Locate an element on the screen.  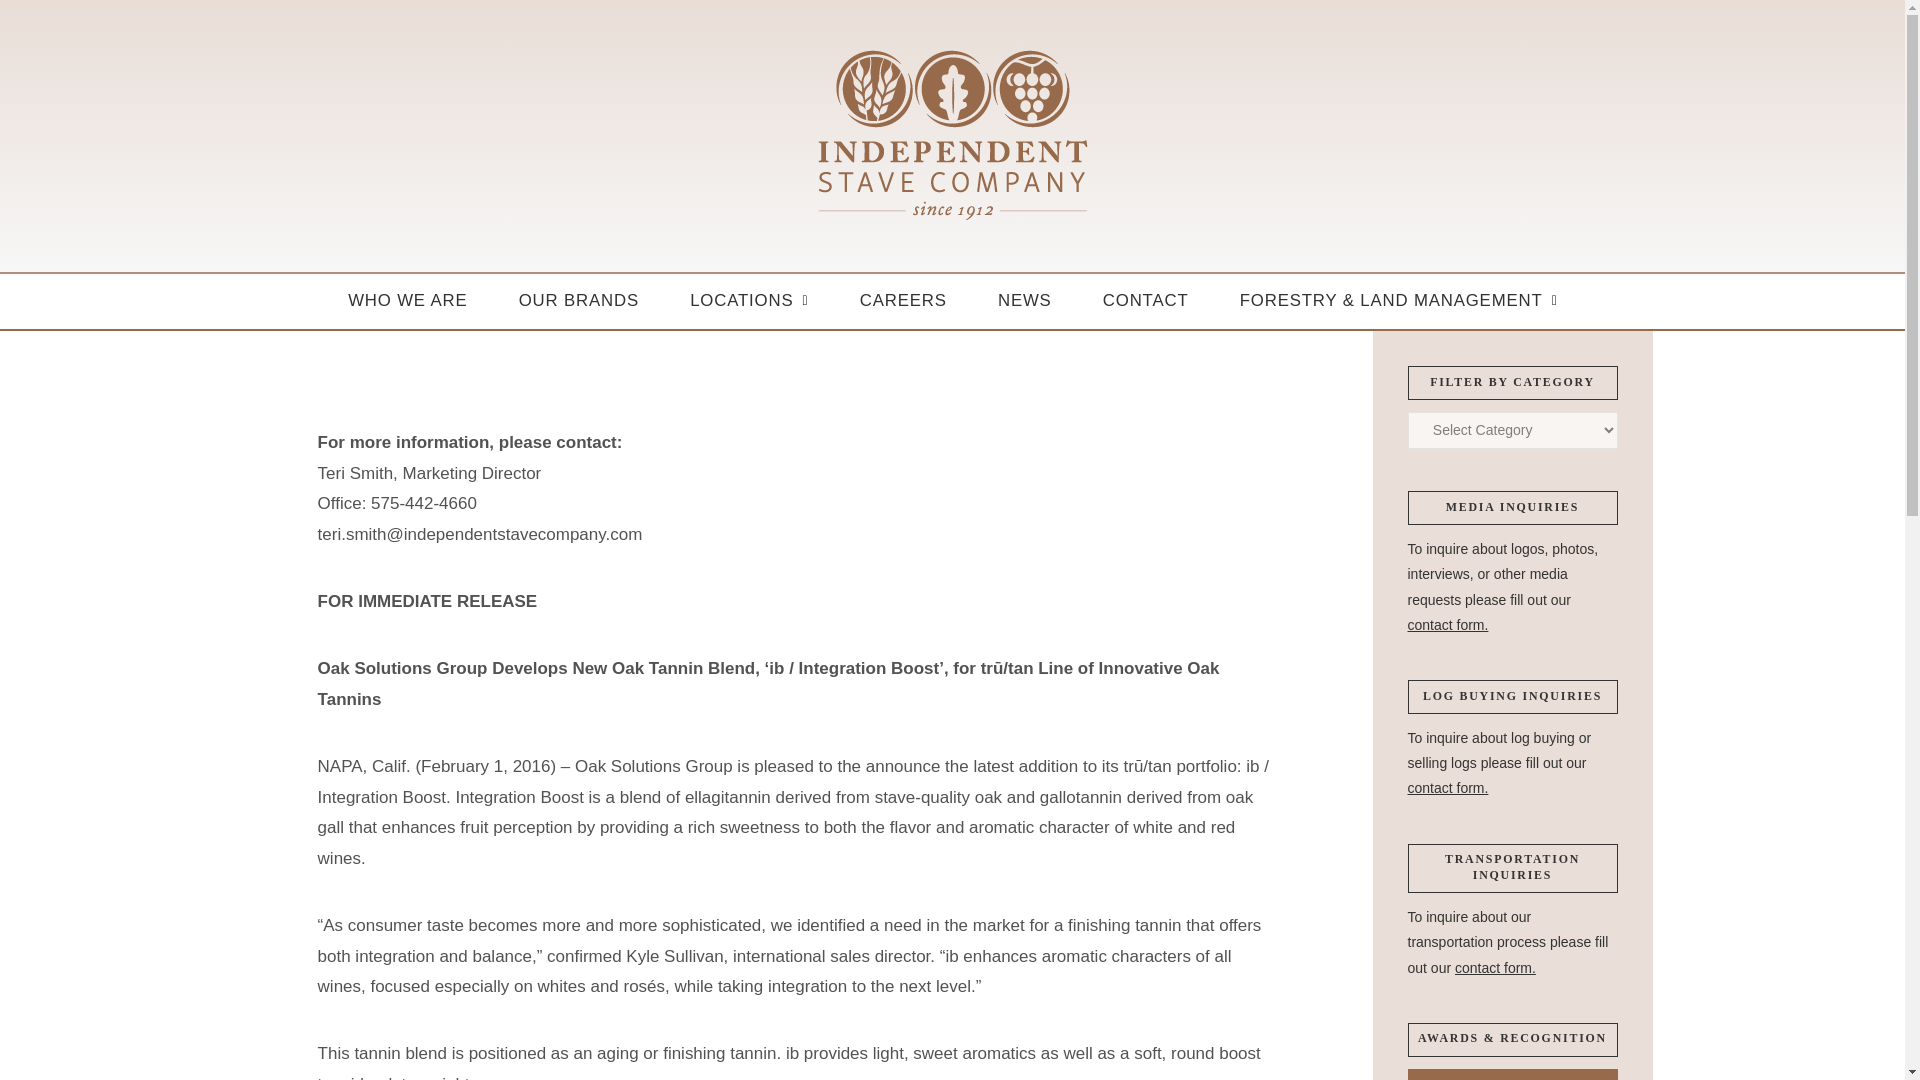
LOCATIONS is located at coordinates (748, 302).